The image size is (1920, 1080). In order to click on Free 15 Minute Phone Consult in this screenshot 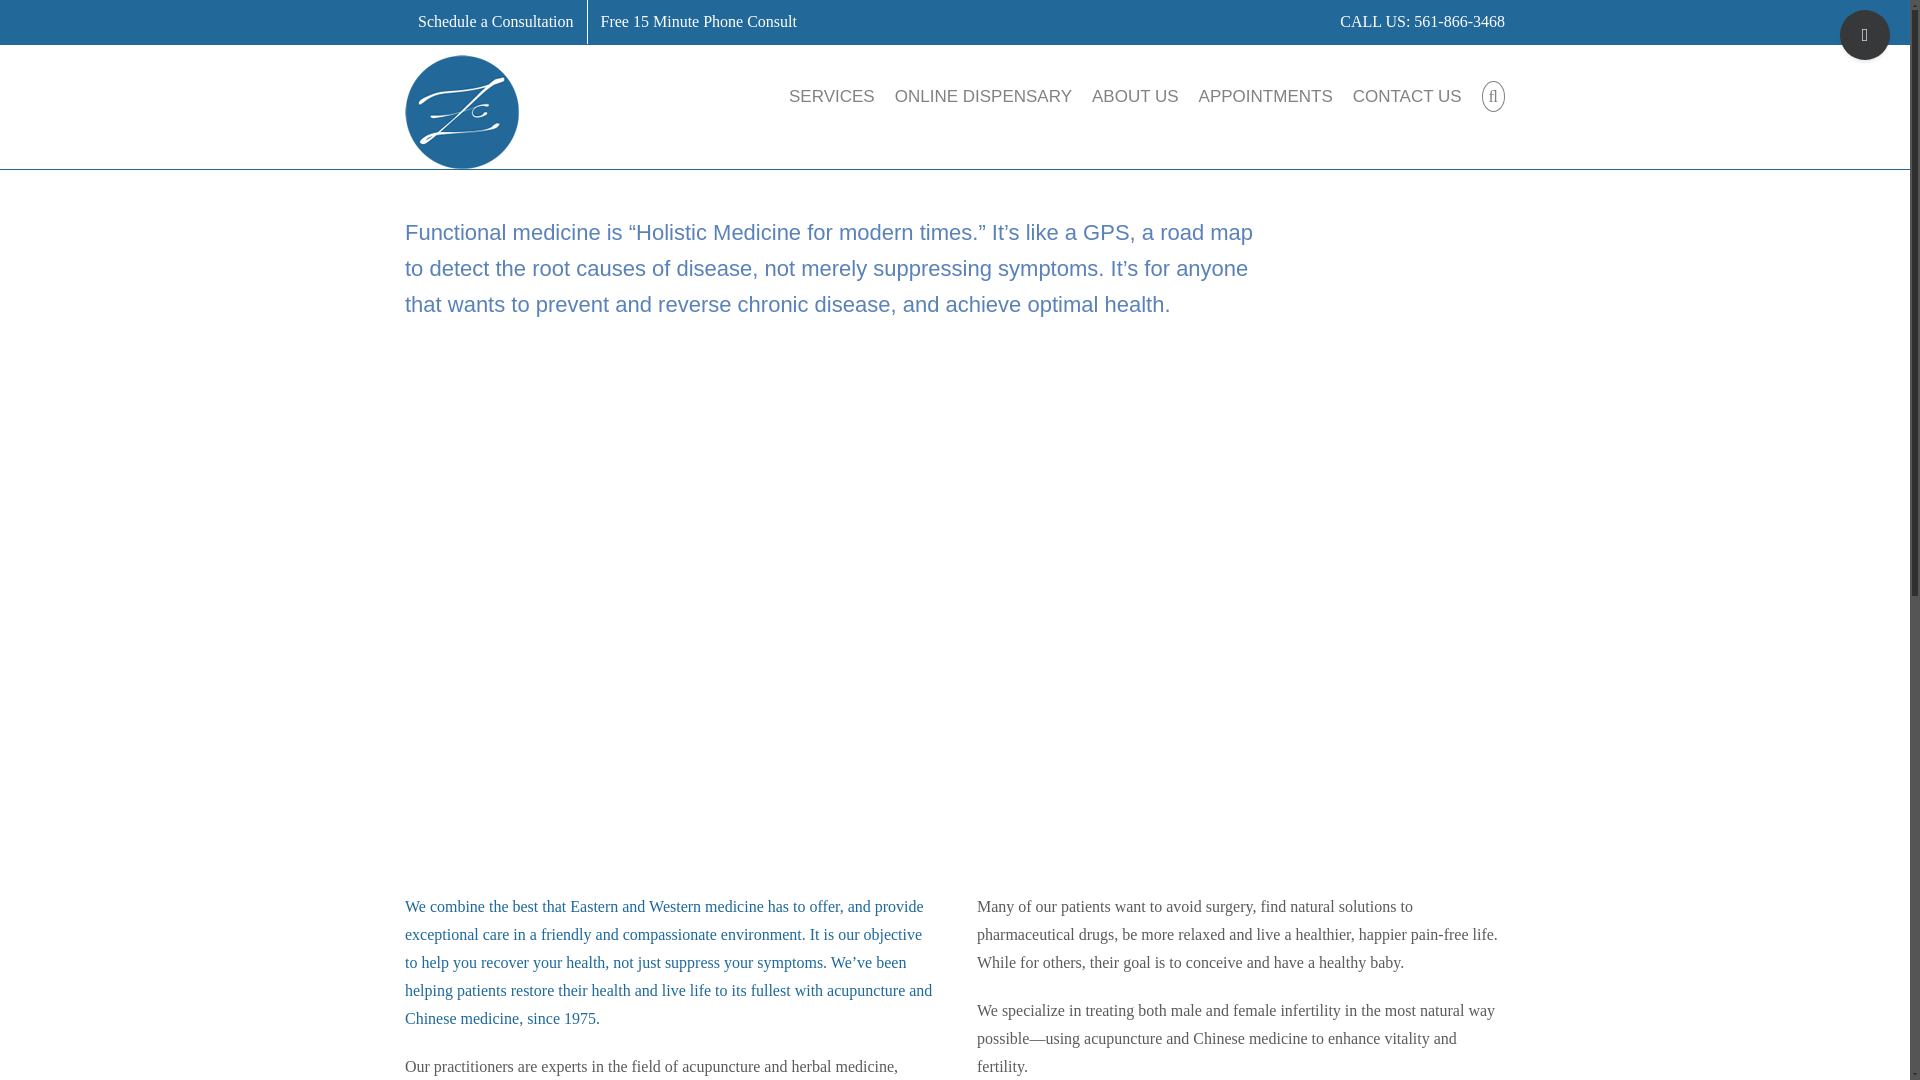, I will do `click(698, 22)`.